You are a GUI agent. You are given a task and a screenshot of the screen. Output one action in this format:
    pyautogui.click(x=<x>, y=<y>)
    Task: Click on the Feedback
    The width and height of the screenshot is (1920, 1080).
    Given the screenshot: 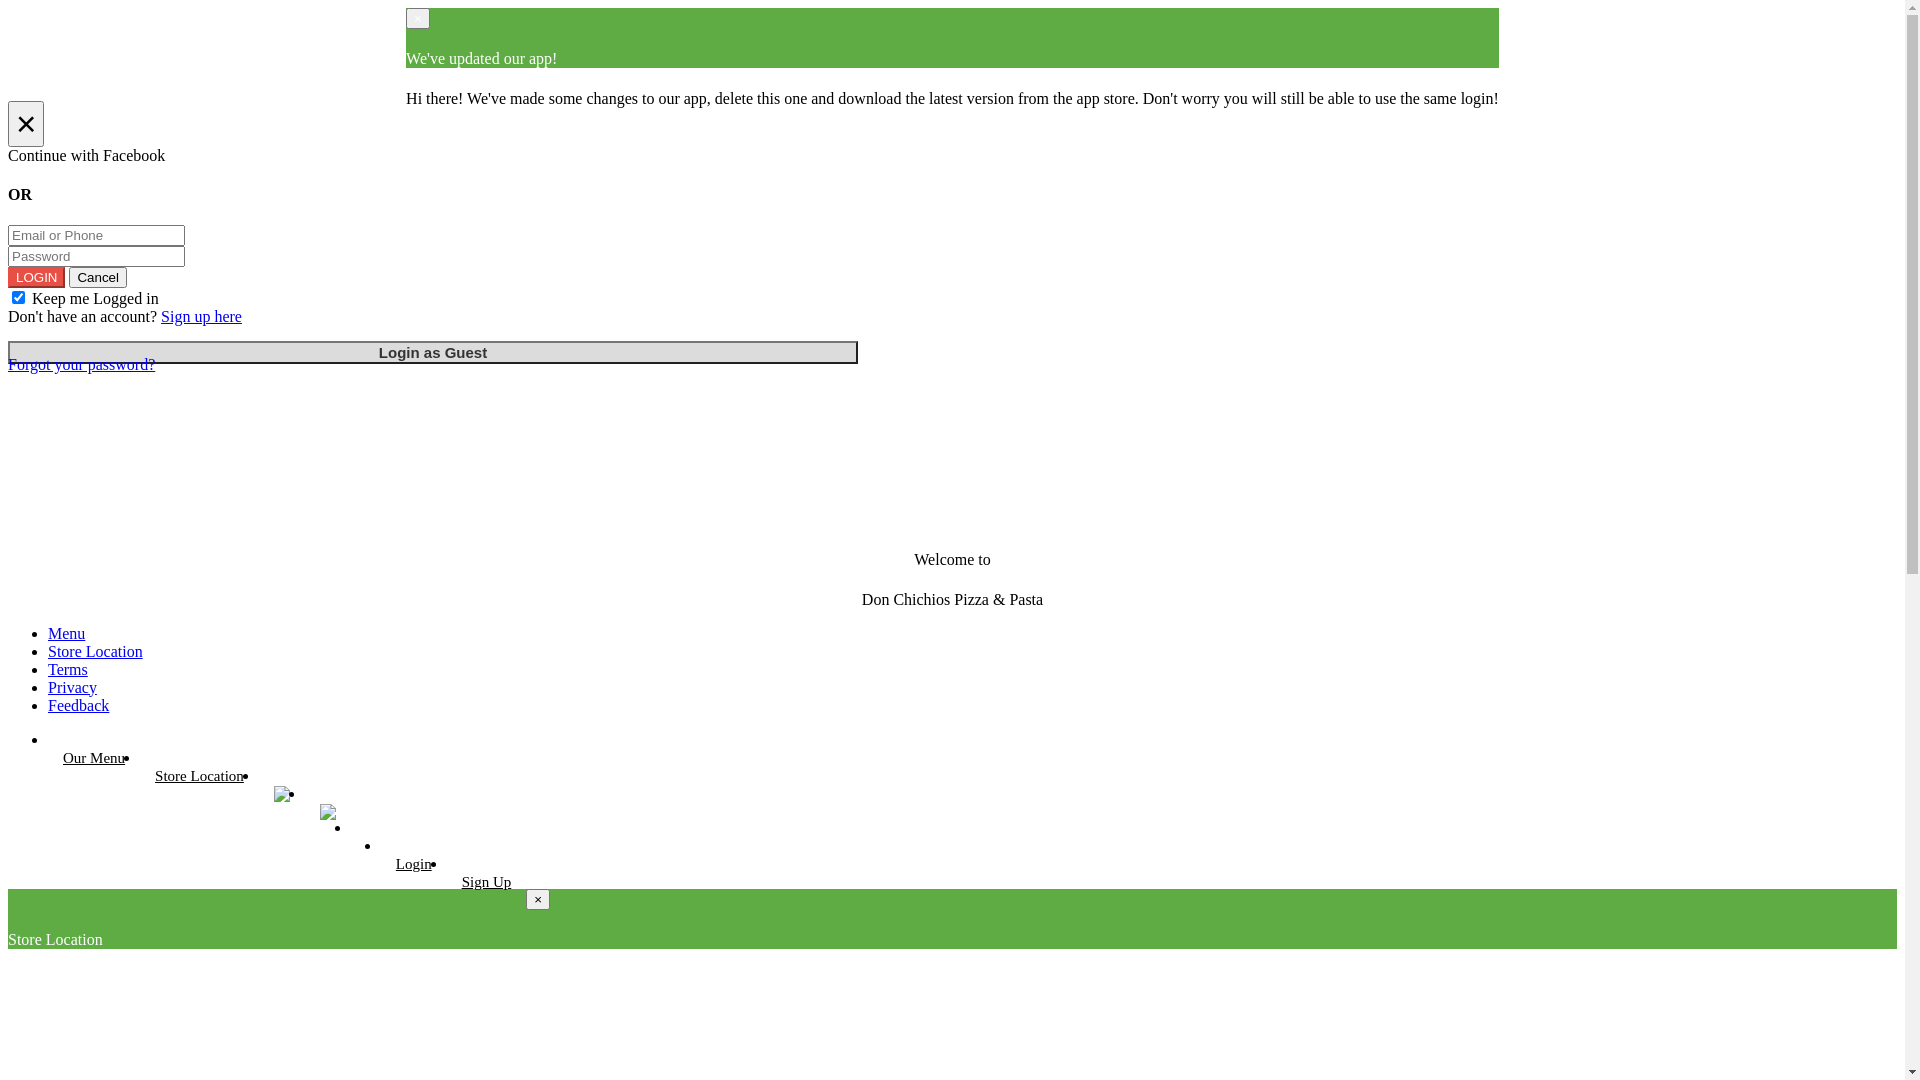 What is the action you would take?
    pyautogui.click(x=78, y=706)
    